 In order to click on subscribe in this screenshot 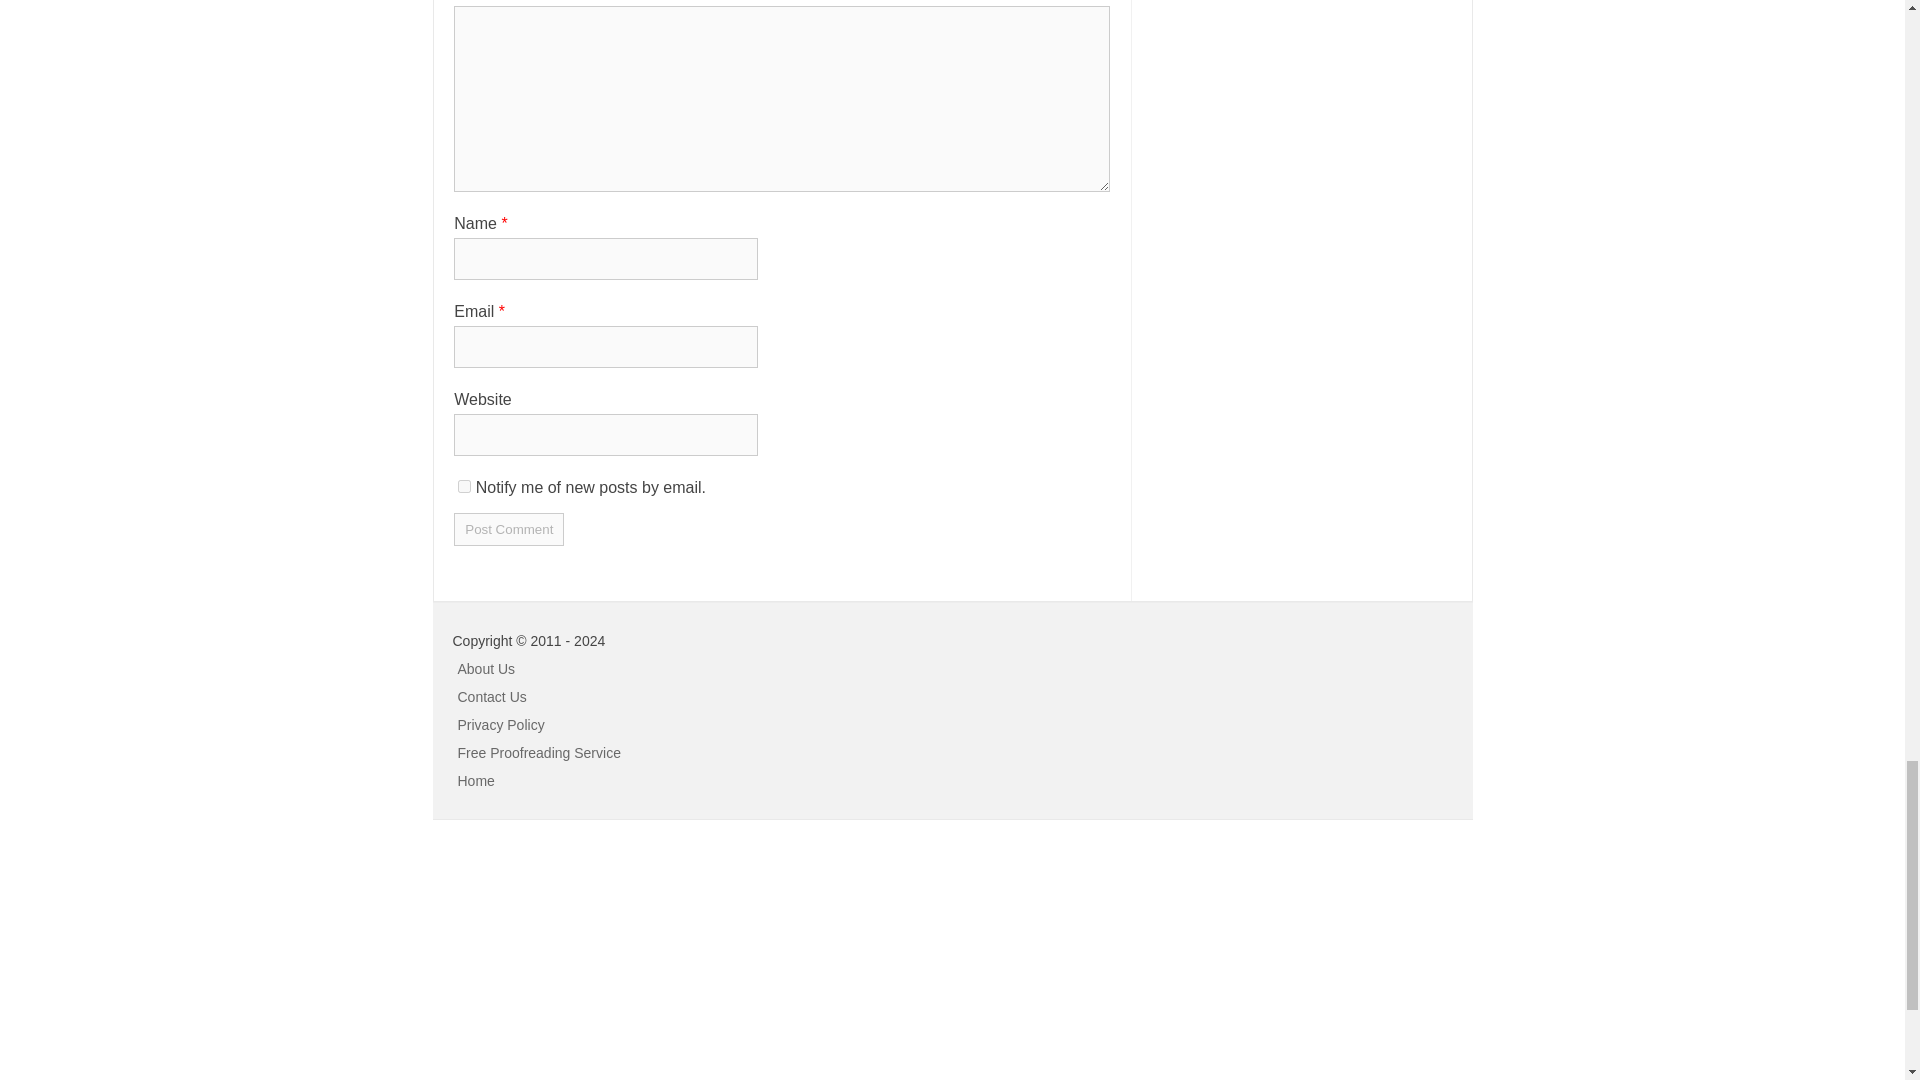, I will do `click(464, 486)`.